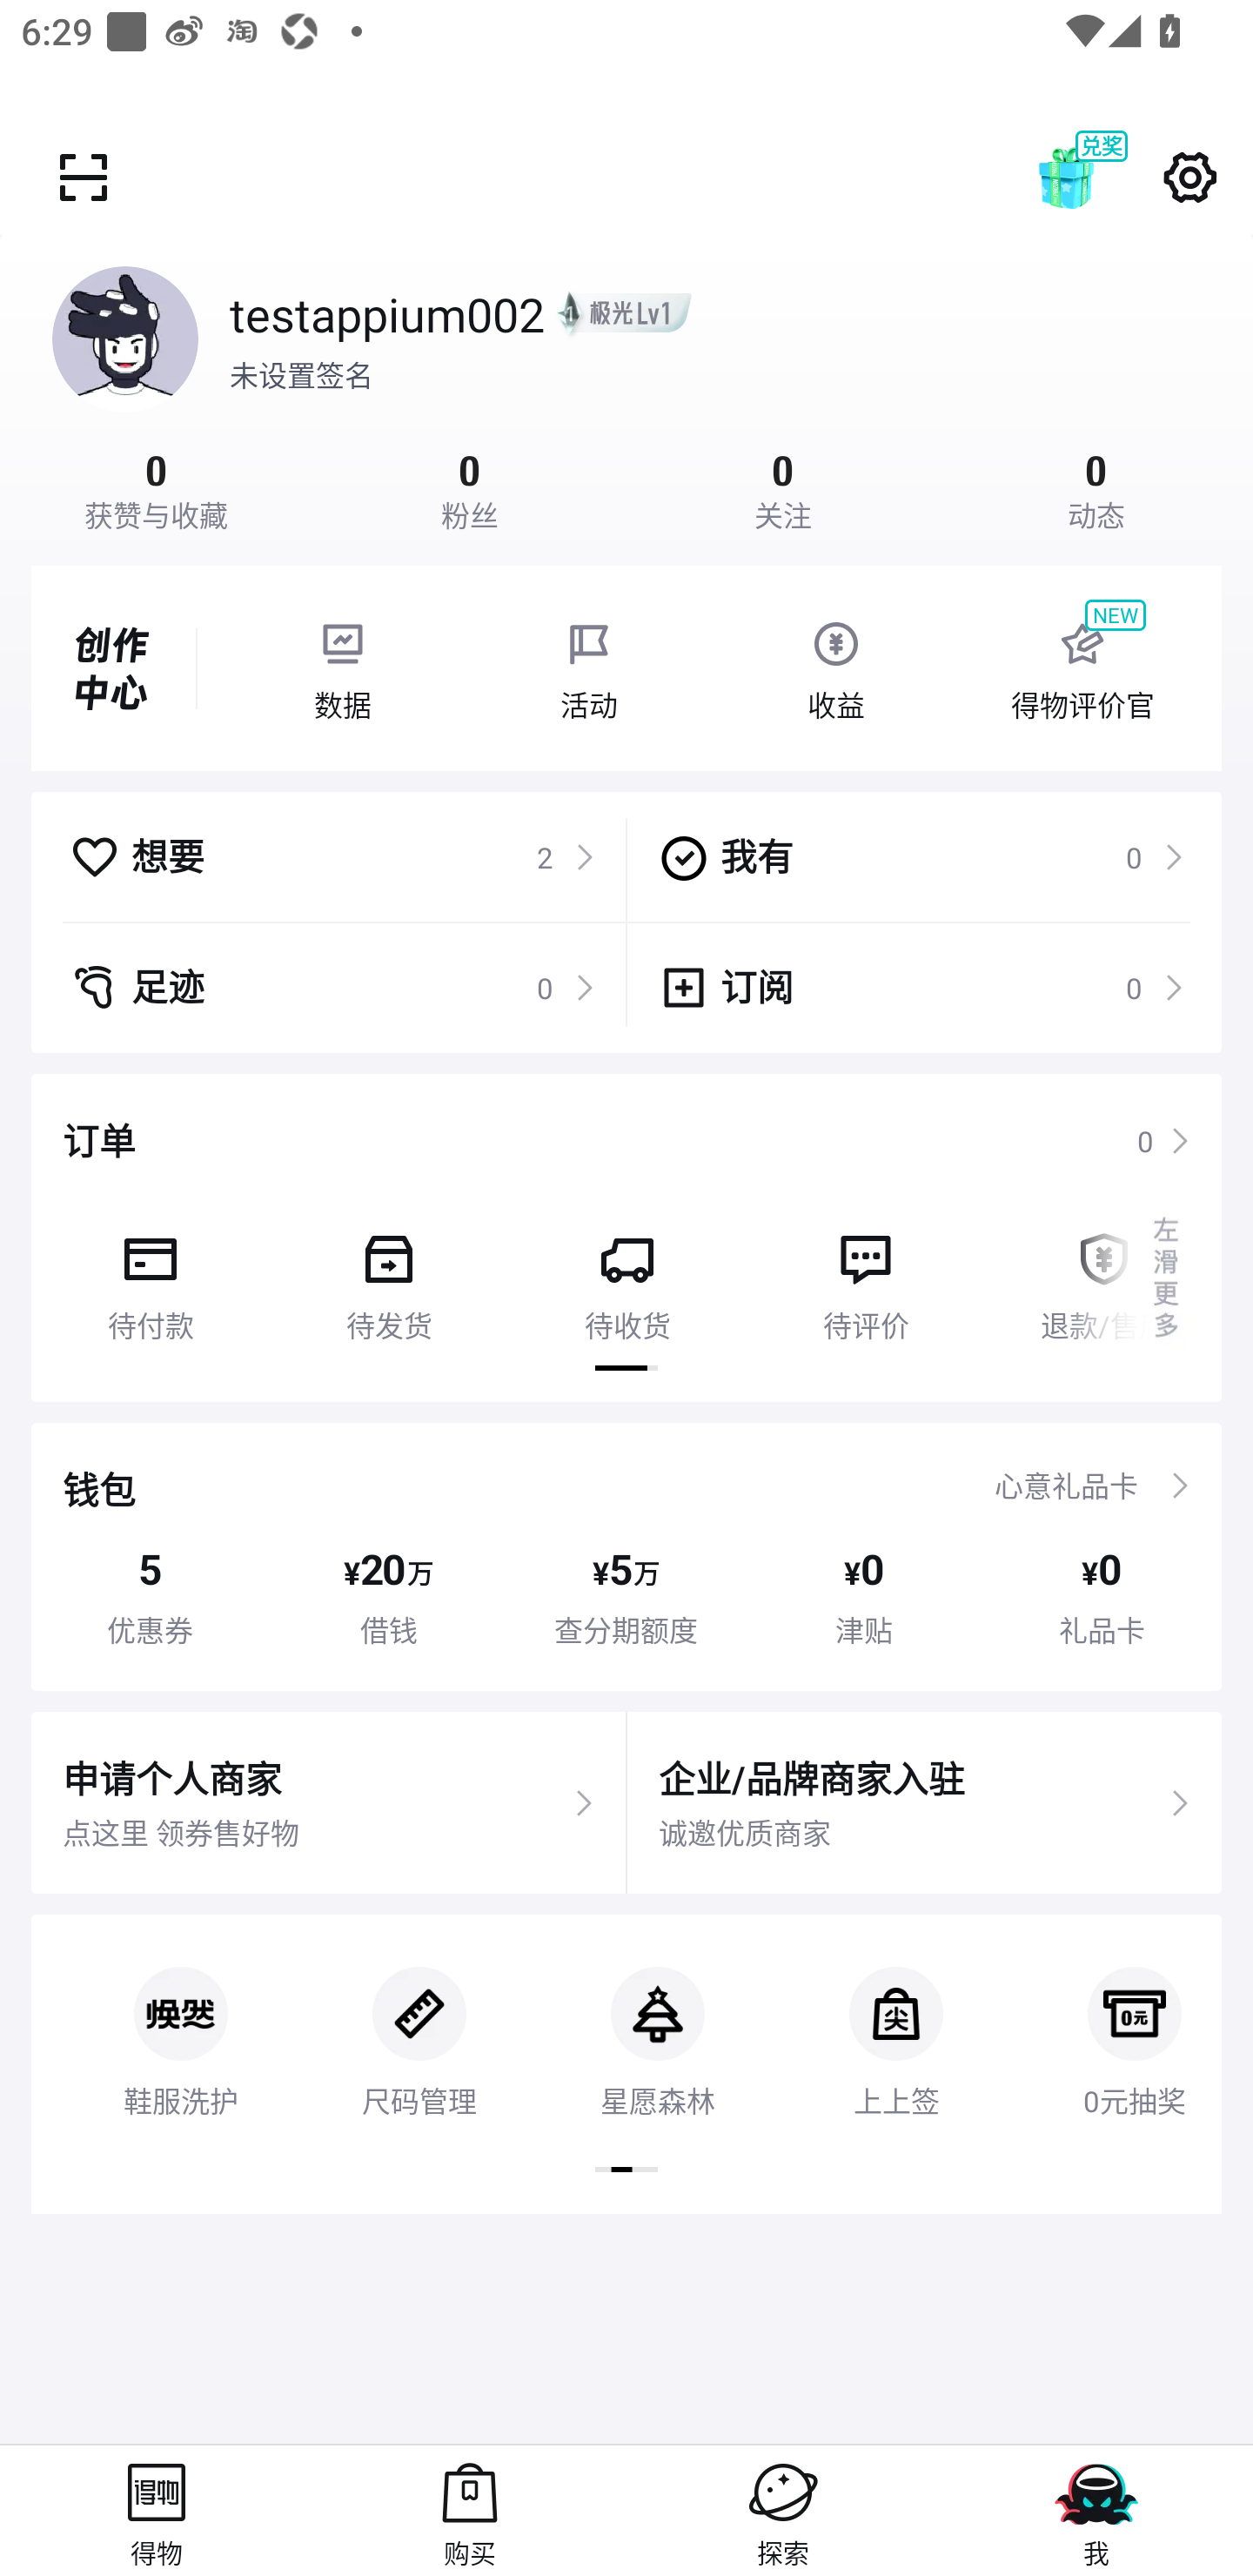 This screenshot has width=1253, height=2576. What do you see at coordinates (783, 487) in the screenshot?
I see `0 关注` at bounding box center [783, 487].